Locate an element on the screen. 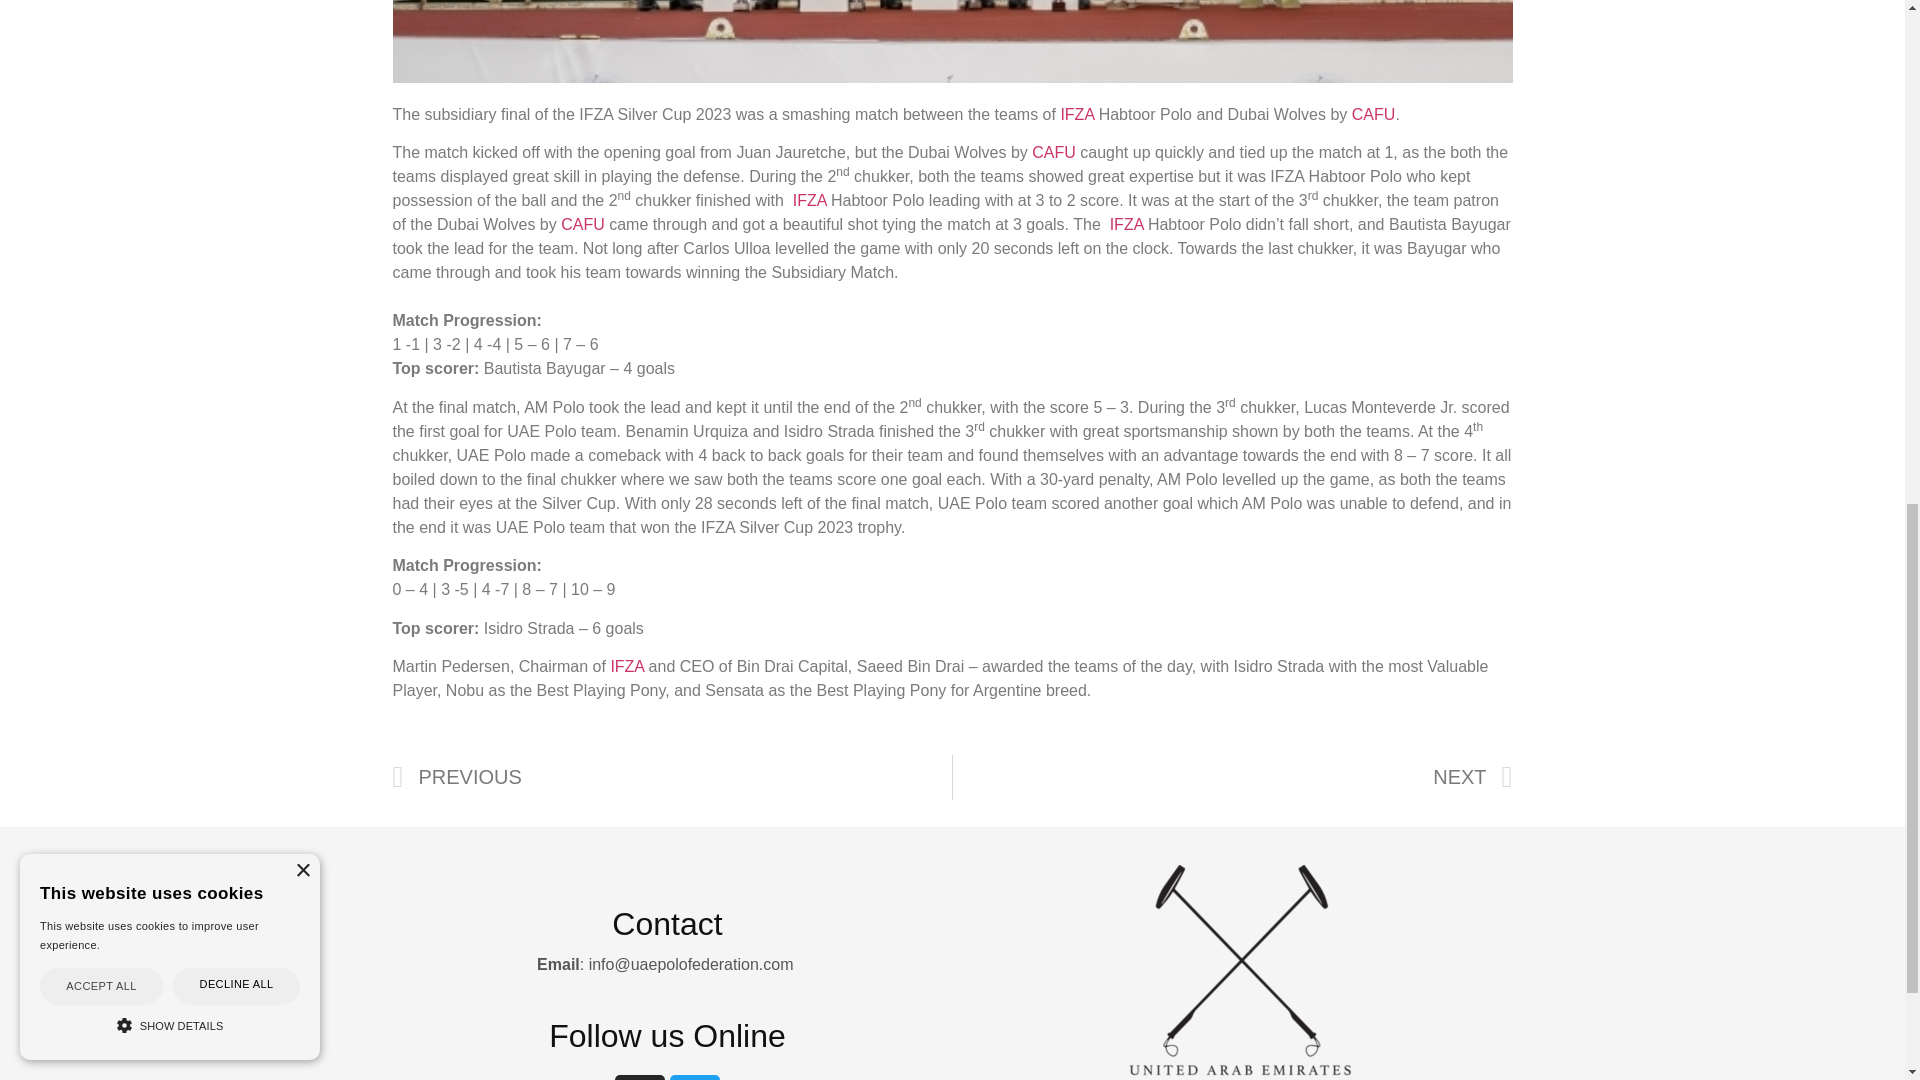 Image resolution: width=1920 pixels, height=1080 pixels. IFZA is located at coordinates (810, 200).